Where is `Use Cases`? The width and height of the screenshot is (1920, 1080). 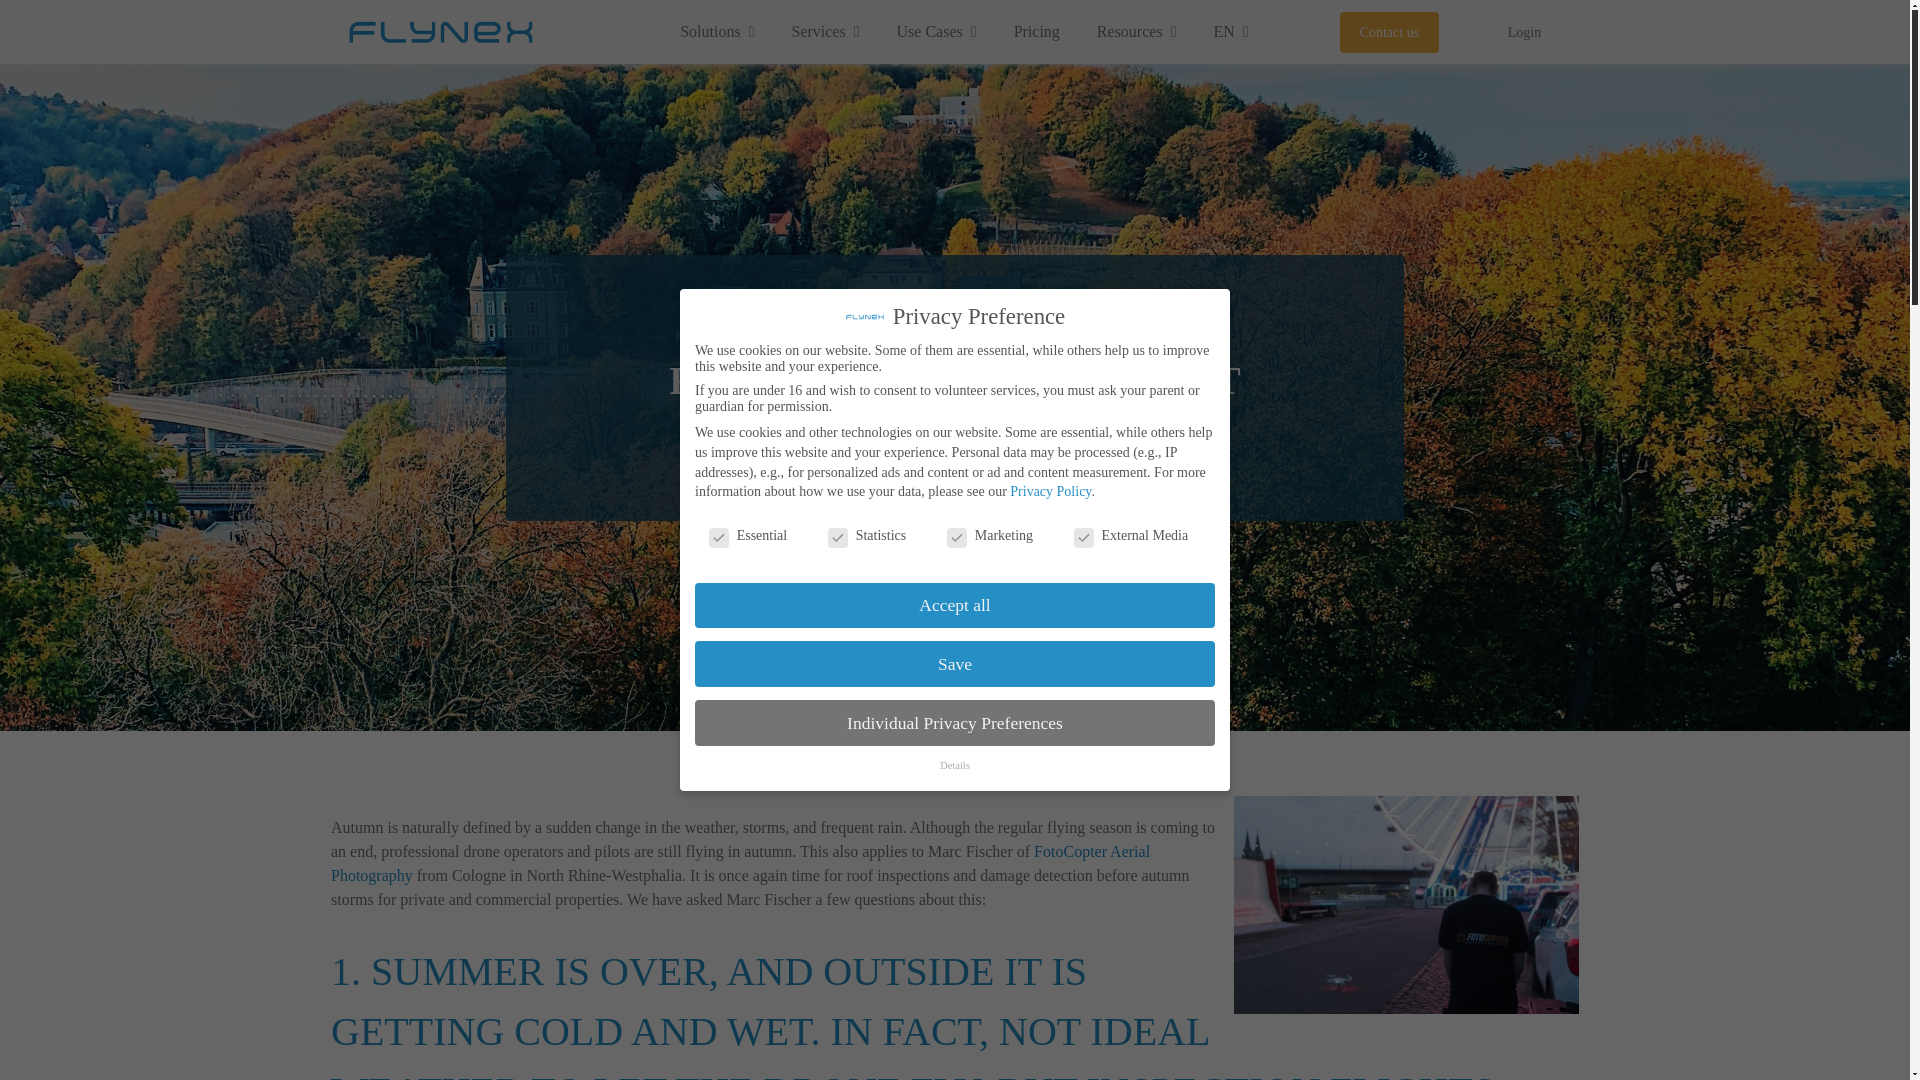 Use Cases is located at coordinates (936, 32).